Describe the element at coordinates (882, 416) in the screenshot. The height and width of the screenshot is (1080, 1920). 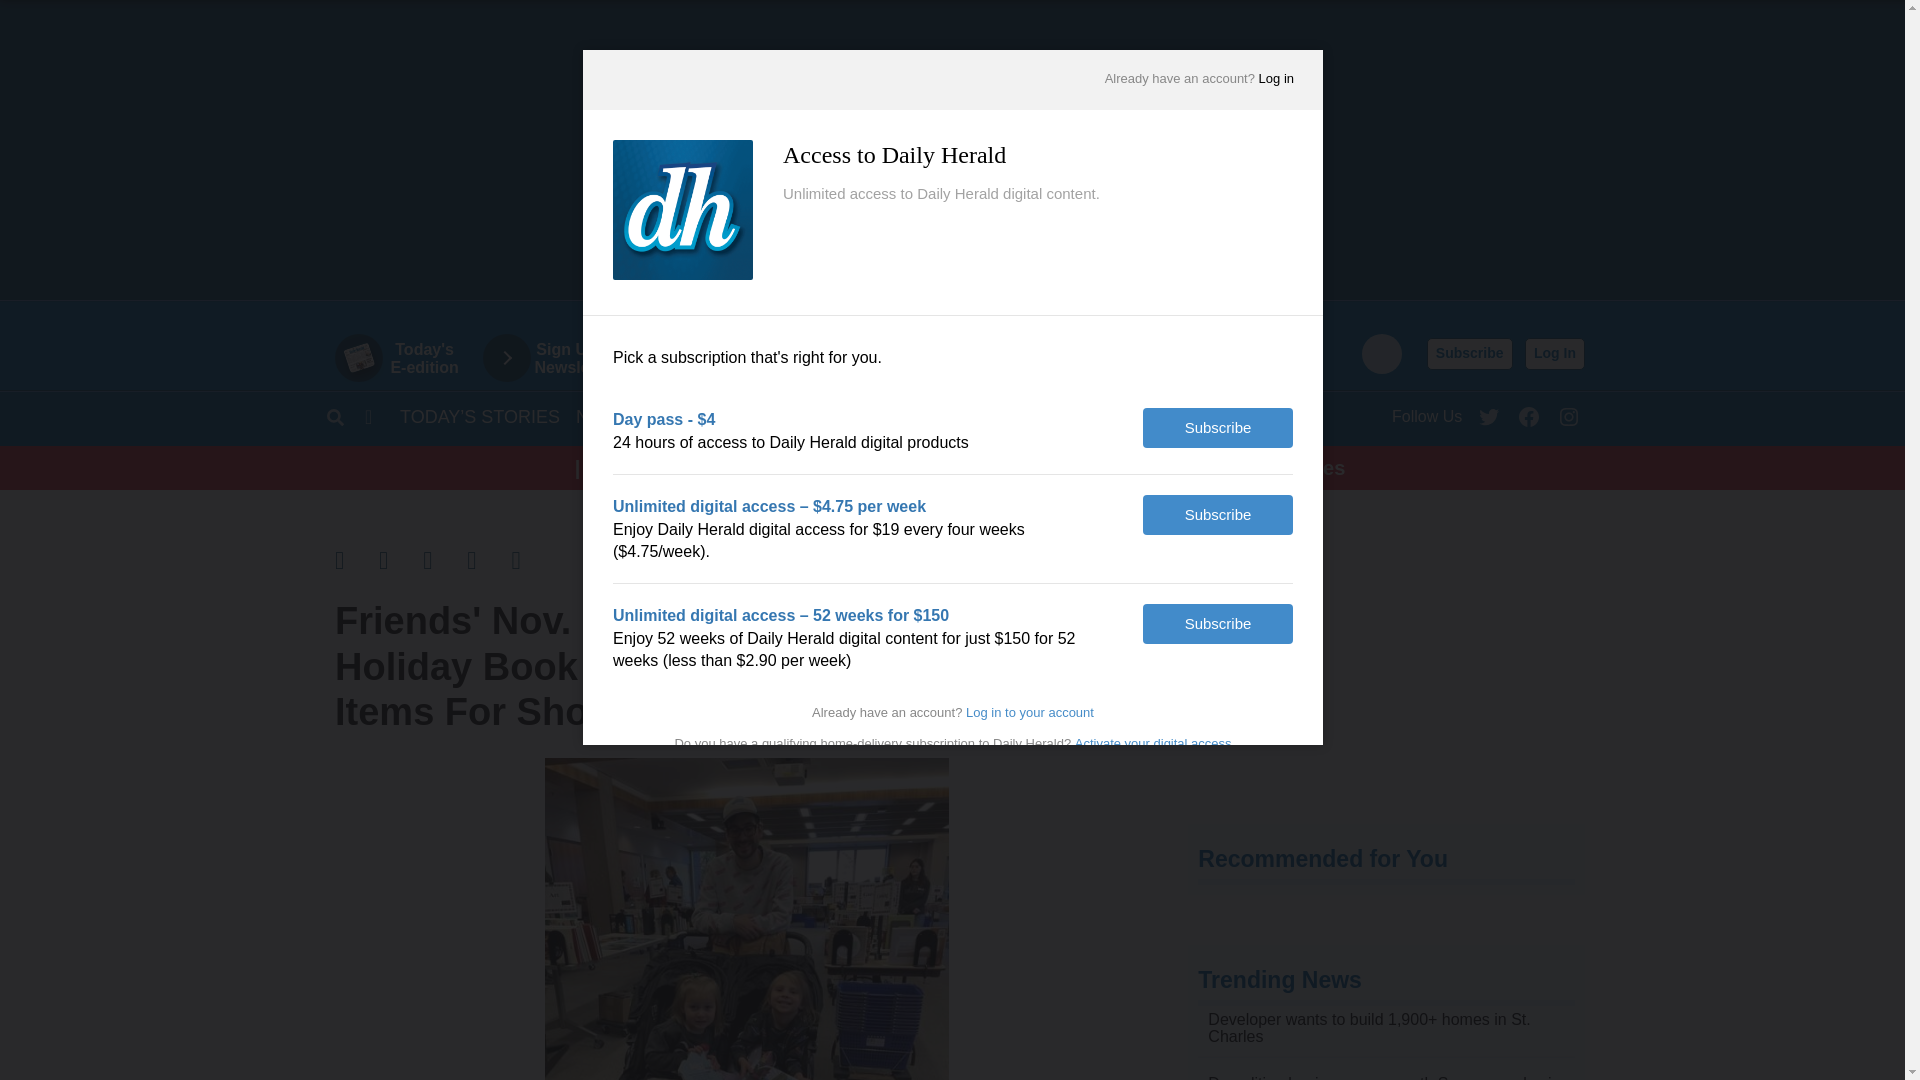
I see `OBITUARIES` at that location.